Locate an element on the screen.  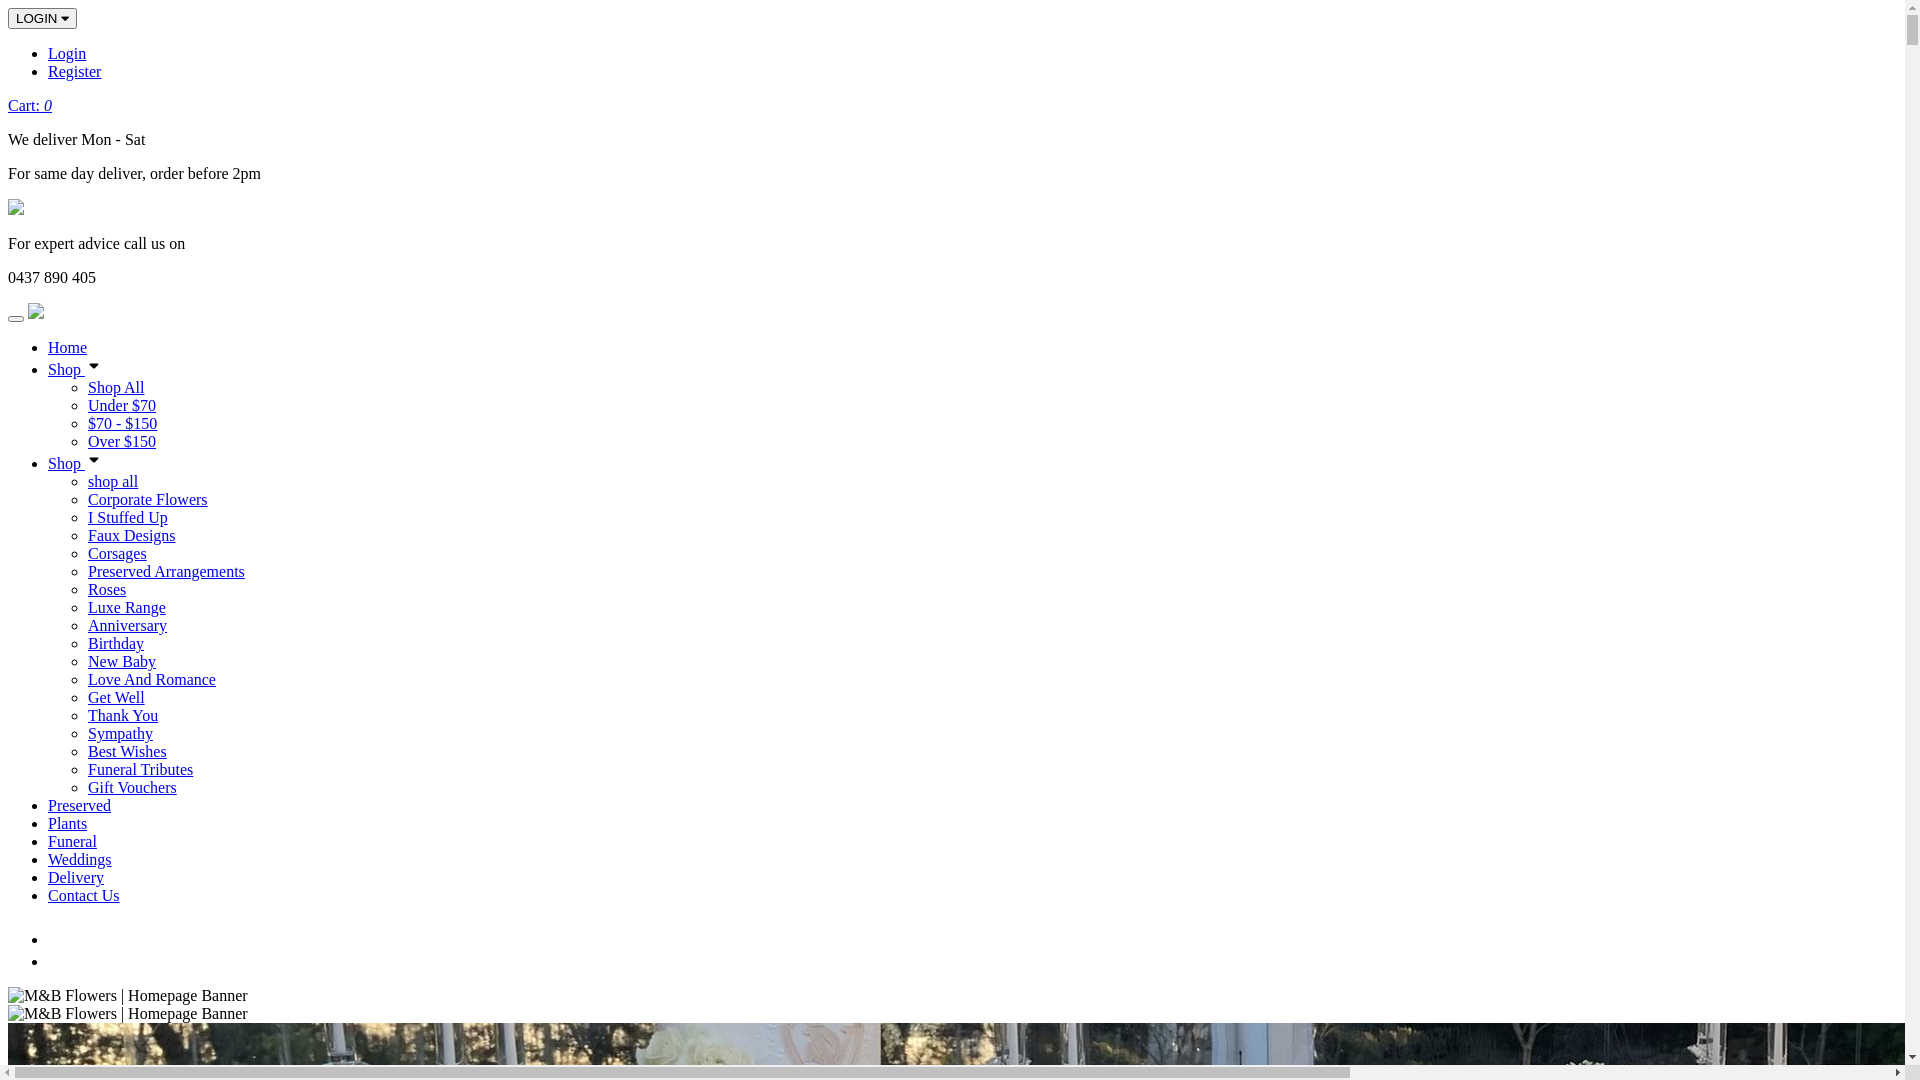
Gift Vouchers is located at coordinates (132, 788).